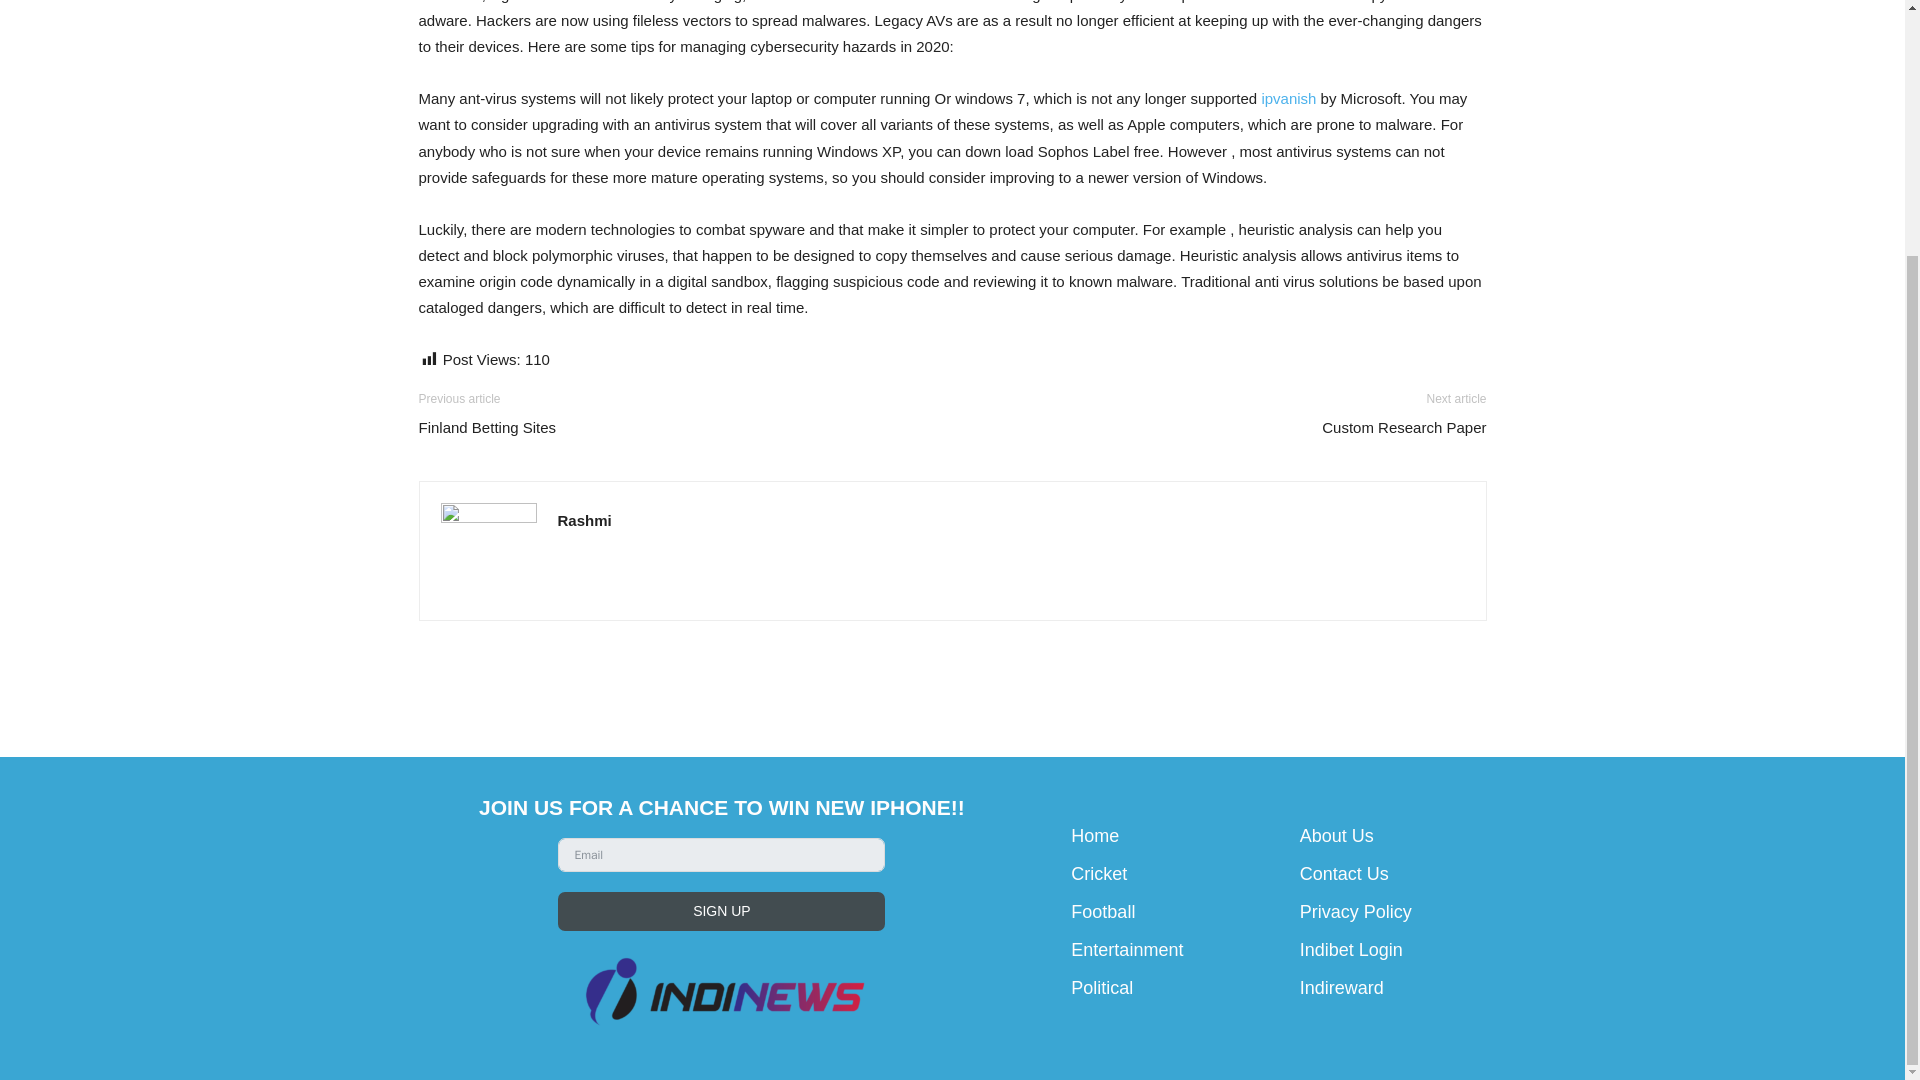 The height and width of the screenshot is (1080, 1920). Describe the element at coordinates (585, 520) in the screenshot. I see `Rashmi` at that location.